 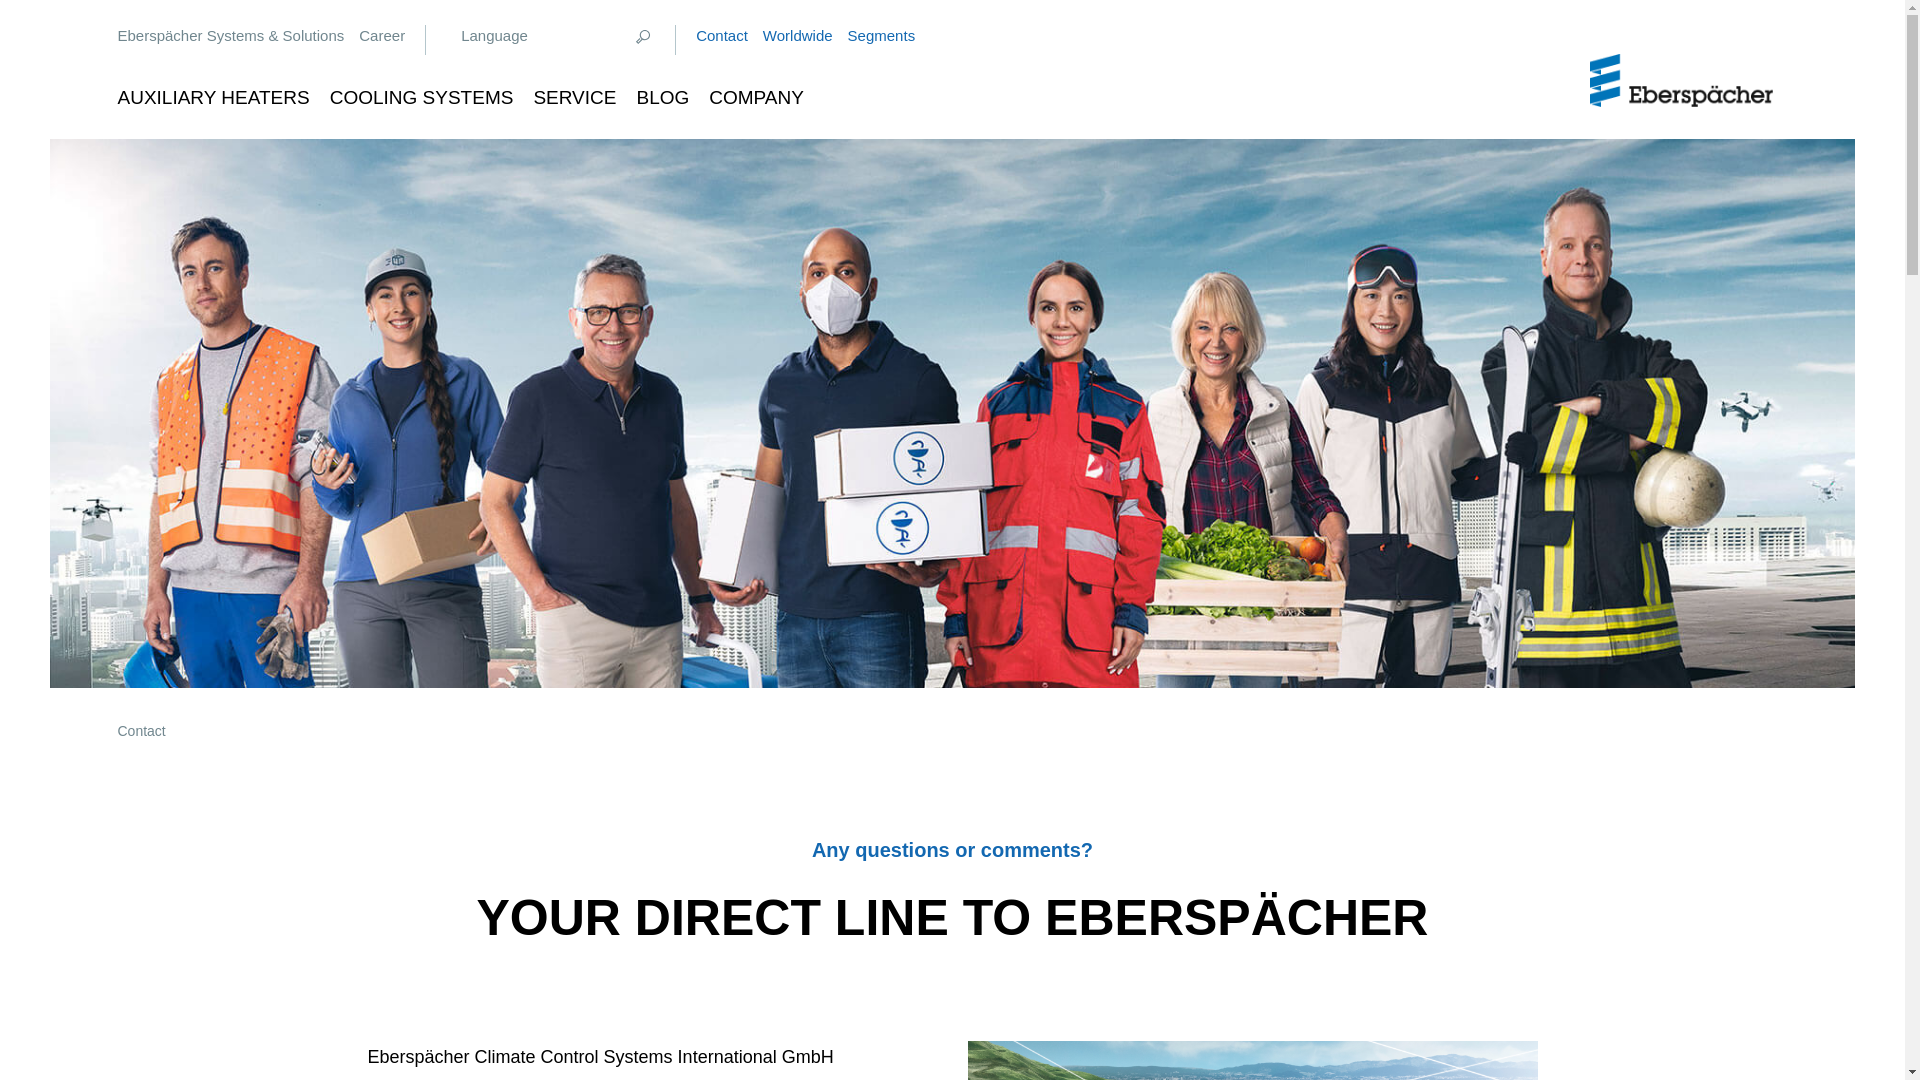 What do you see at coordinates (494, 36) in the screenshot?
I see `Language` at bounding box center [494, 36].